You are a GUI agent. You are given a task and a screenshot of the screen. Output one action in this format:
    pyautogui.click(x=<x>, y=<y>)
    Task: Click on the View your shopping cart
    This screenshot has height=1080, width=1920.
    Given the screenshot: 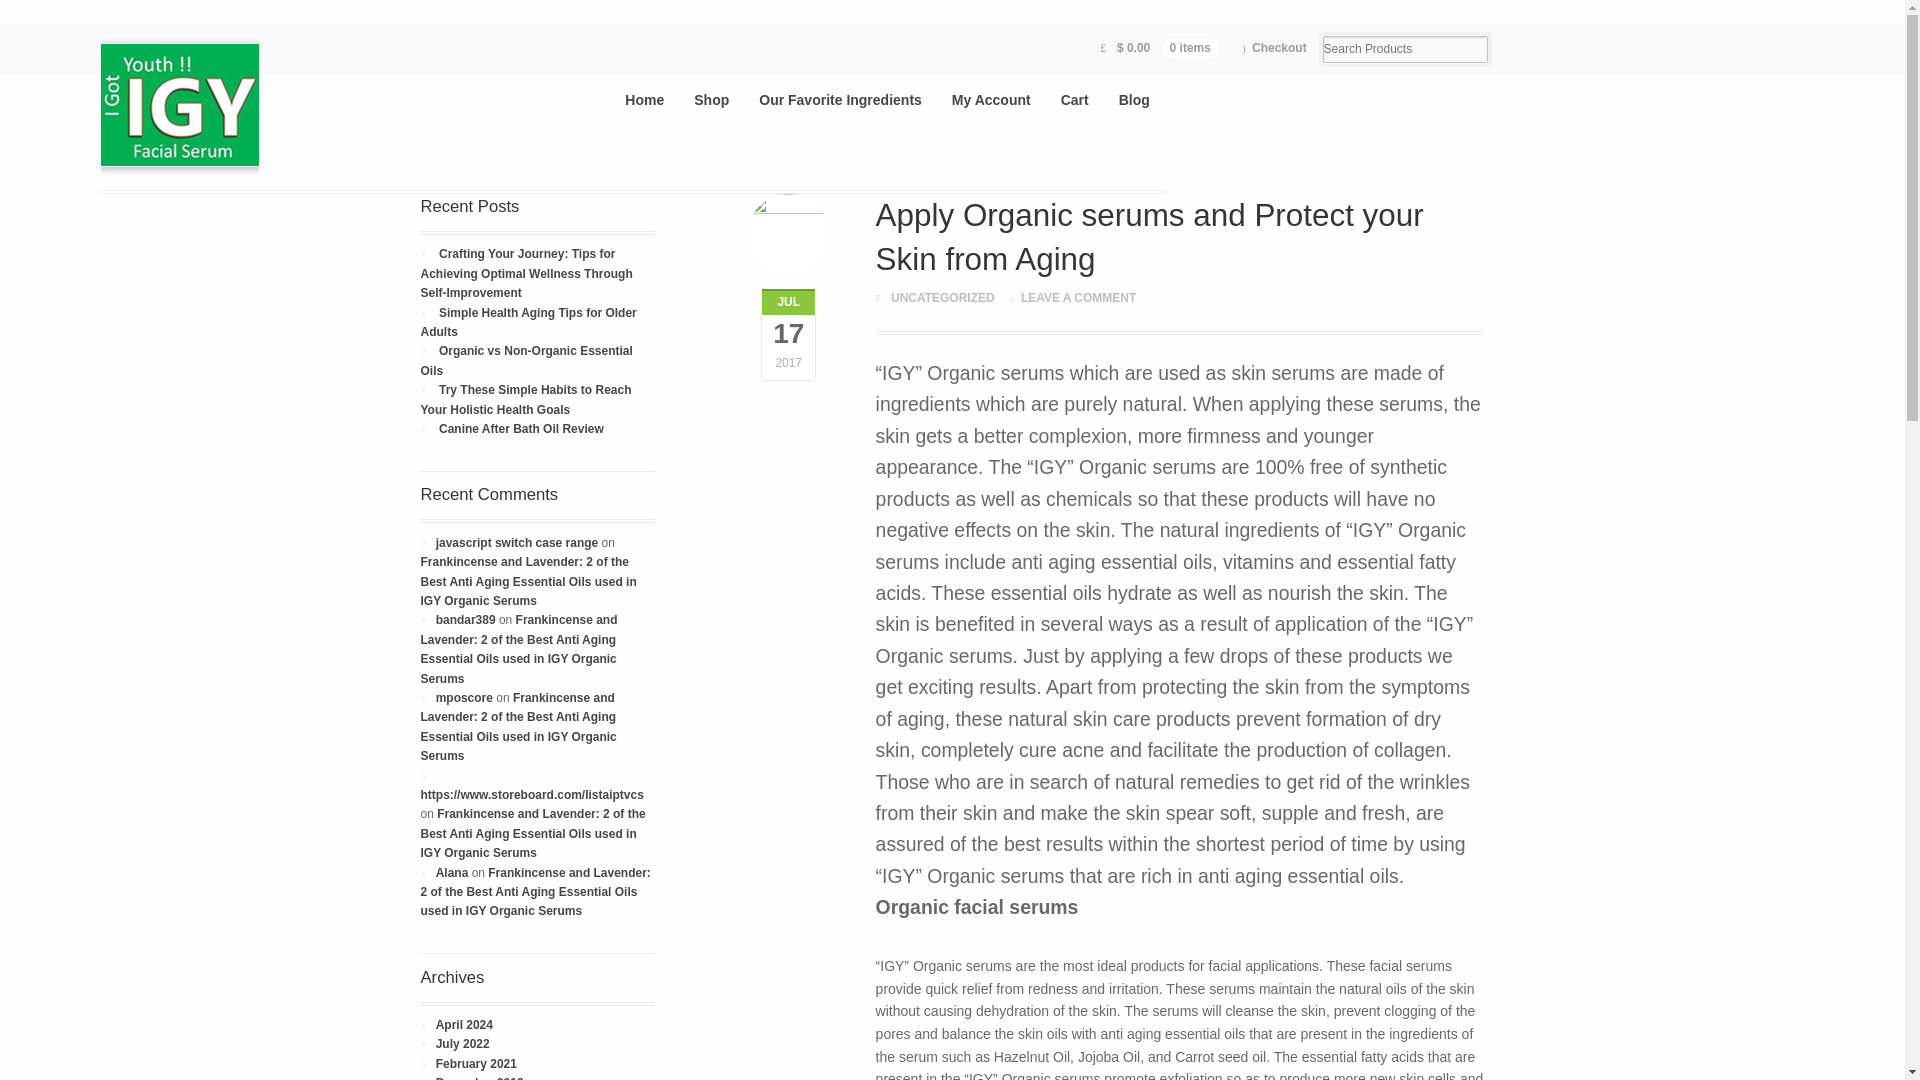 What is the action you would take?
    pyautogui.click(x=1159, y=48)
    